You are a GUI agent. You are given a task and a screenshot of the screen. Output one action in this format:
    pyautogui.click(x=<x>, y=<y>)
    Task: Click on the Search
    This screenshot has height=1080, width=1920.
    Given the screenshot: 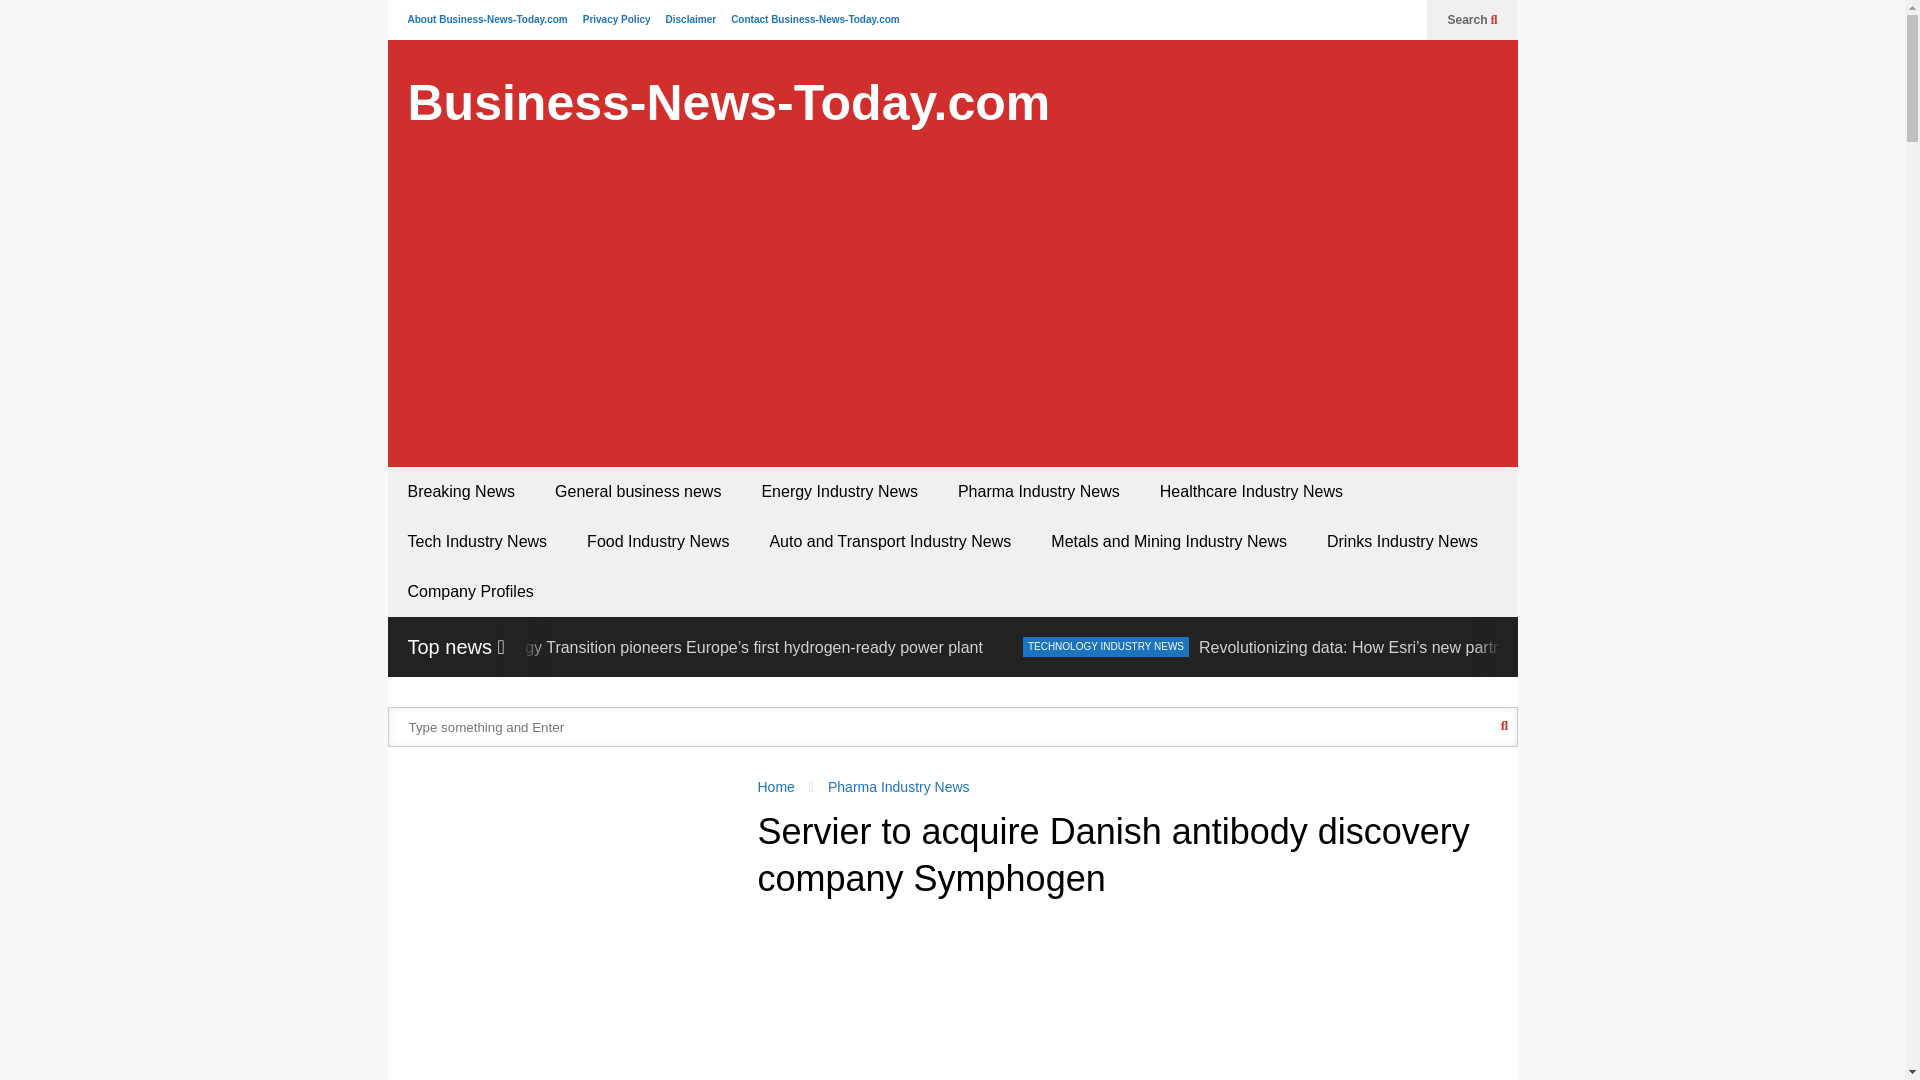 What is the action you would take?
    pyautogui.click(x=1472, y=20)
    